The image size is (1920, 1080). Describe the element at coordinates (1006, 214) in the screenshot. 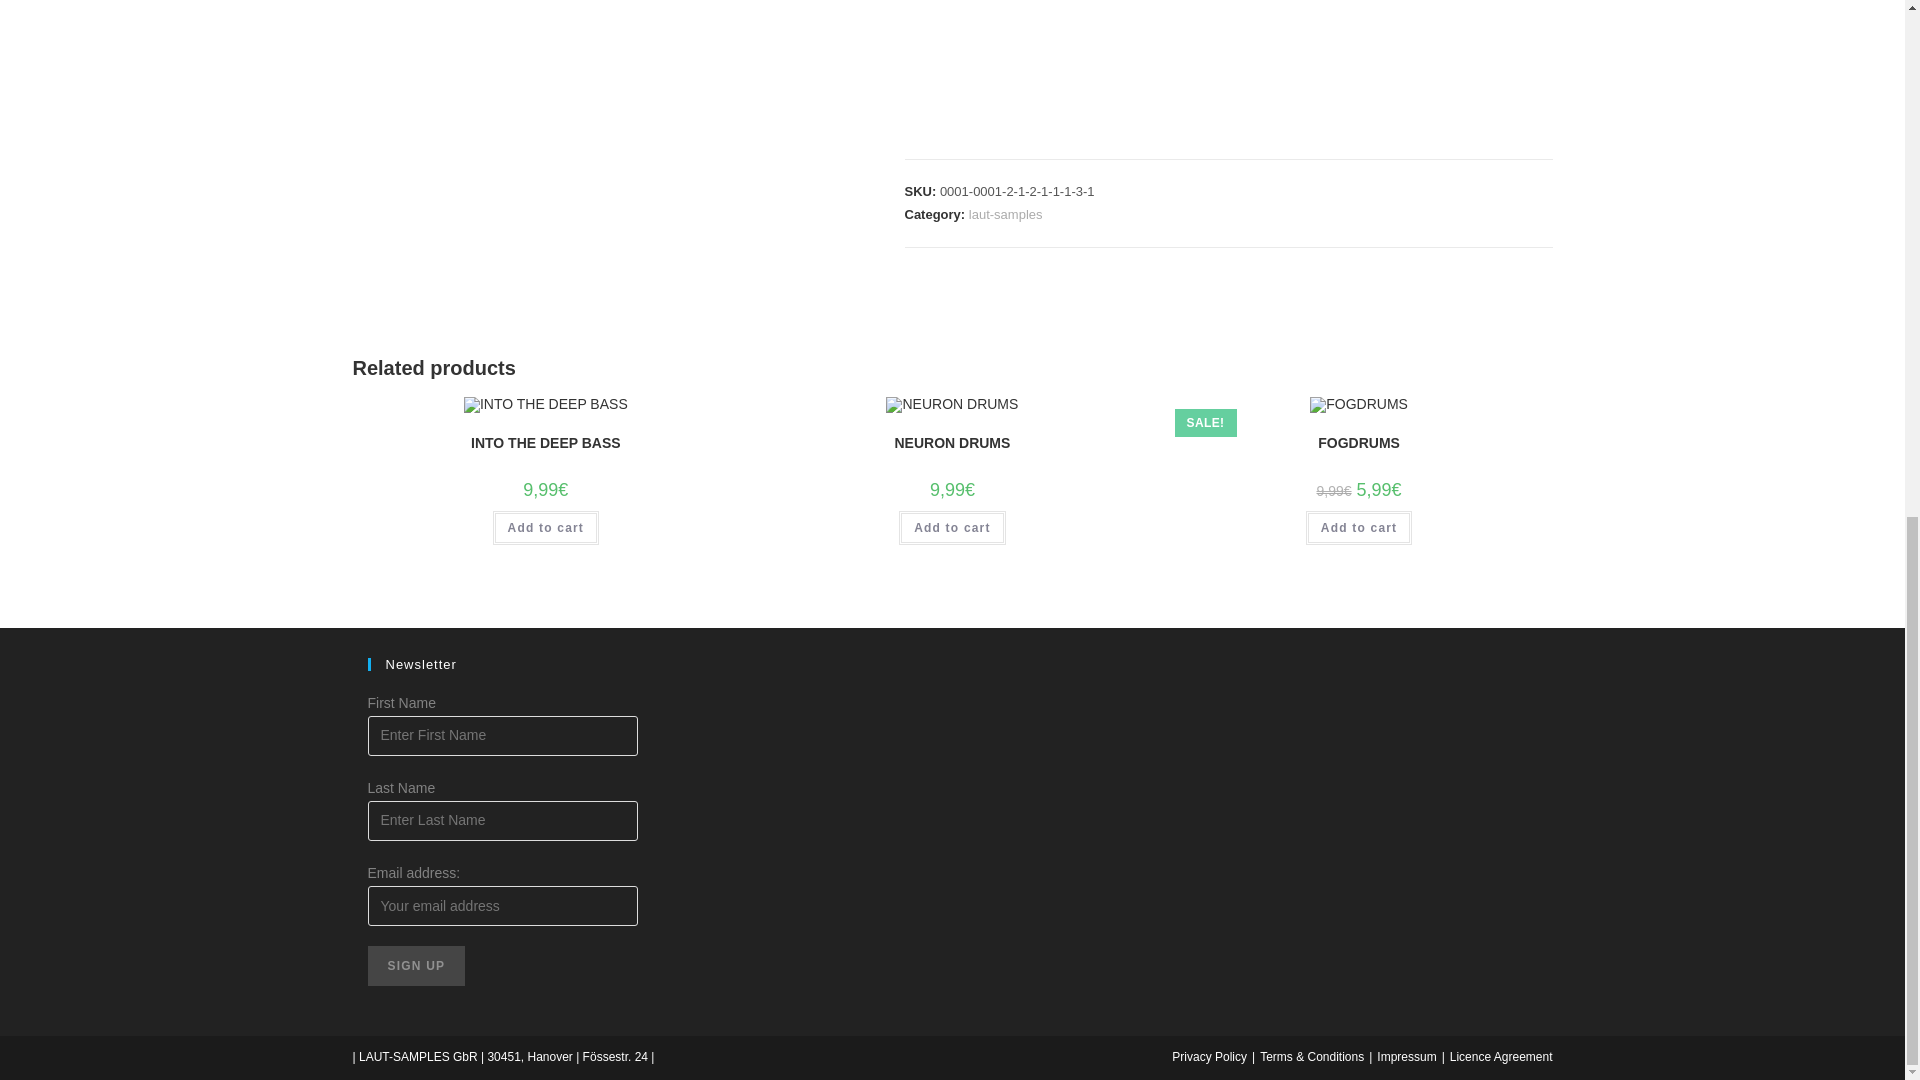

I see `laut-samples` at that location.